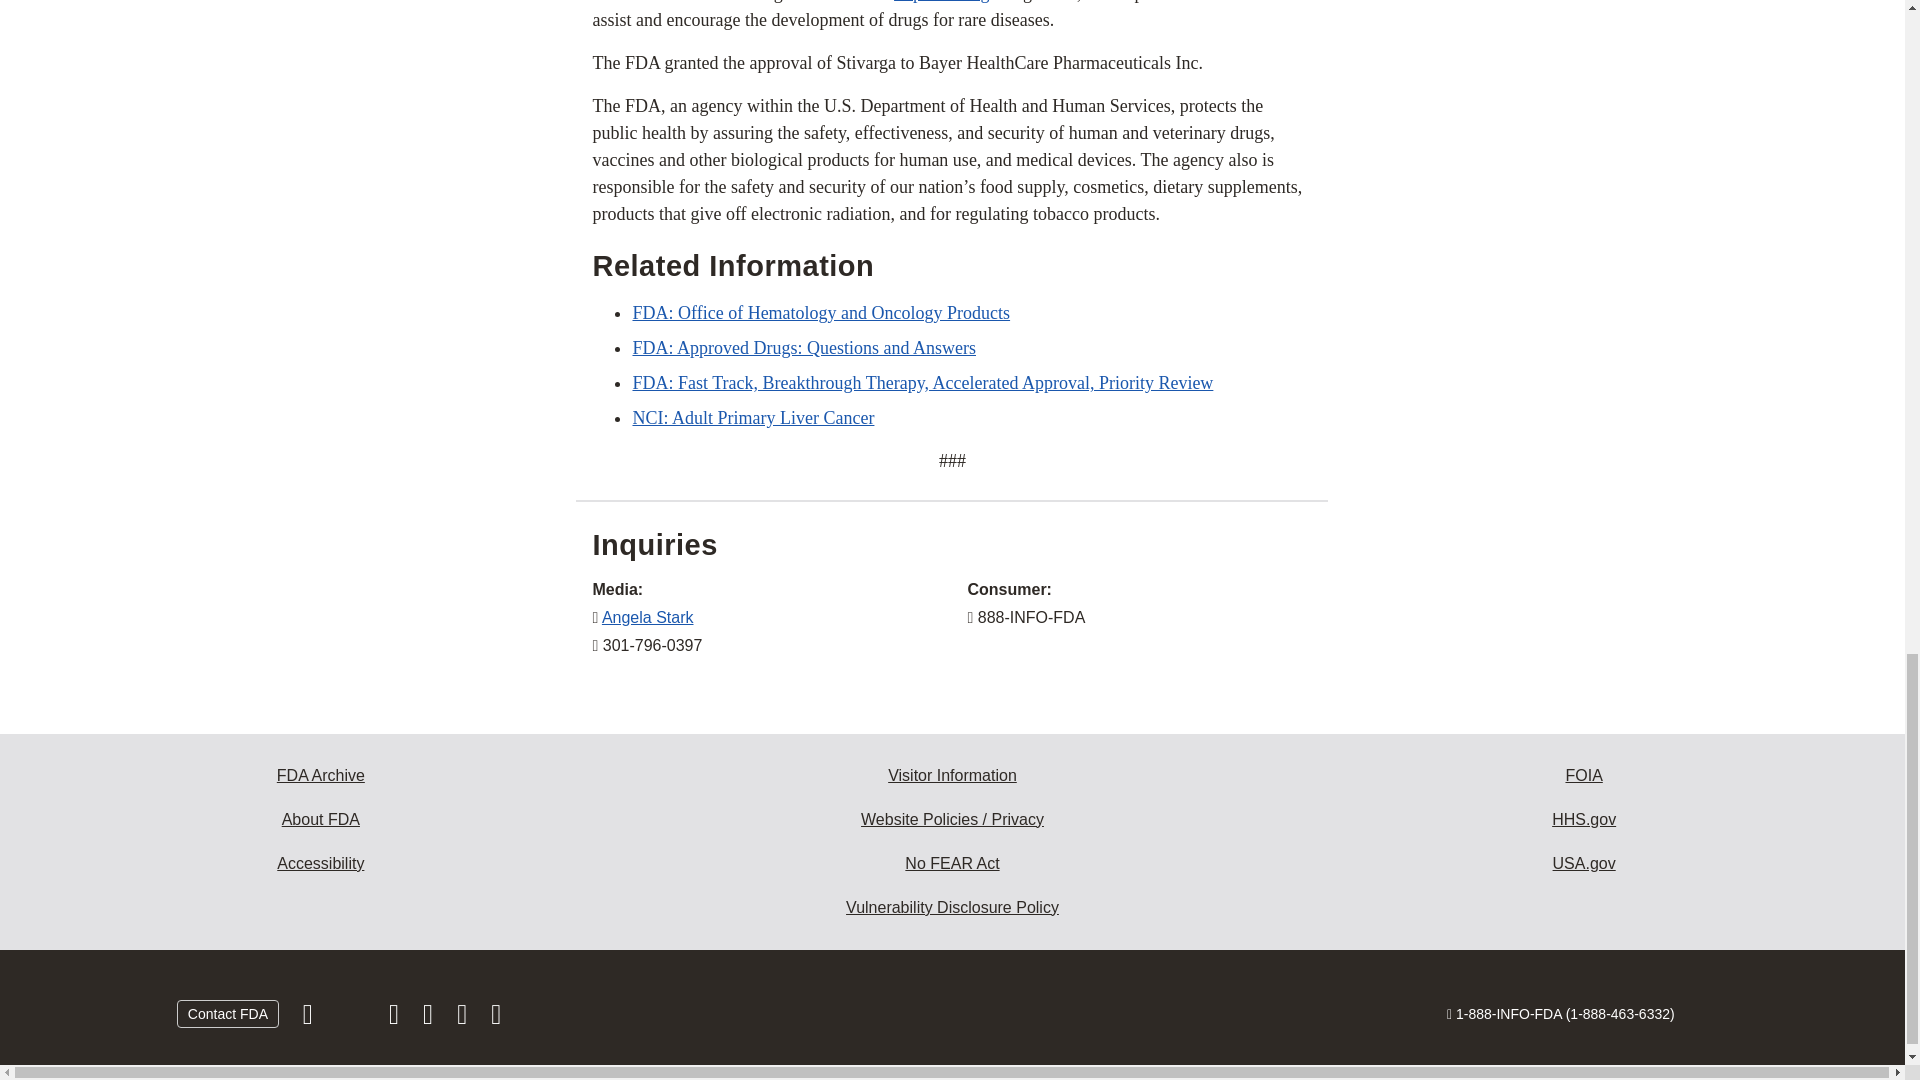  Describe the element at coordinates (430, 1018) in the screenshot. I see `Follow FDA on LinkedIn` at that location.